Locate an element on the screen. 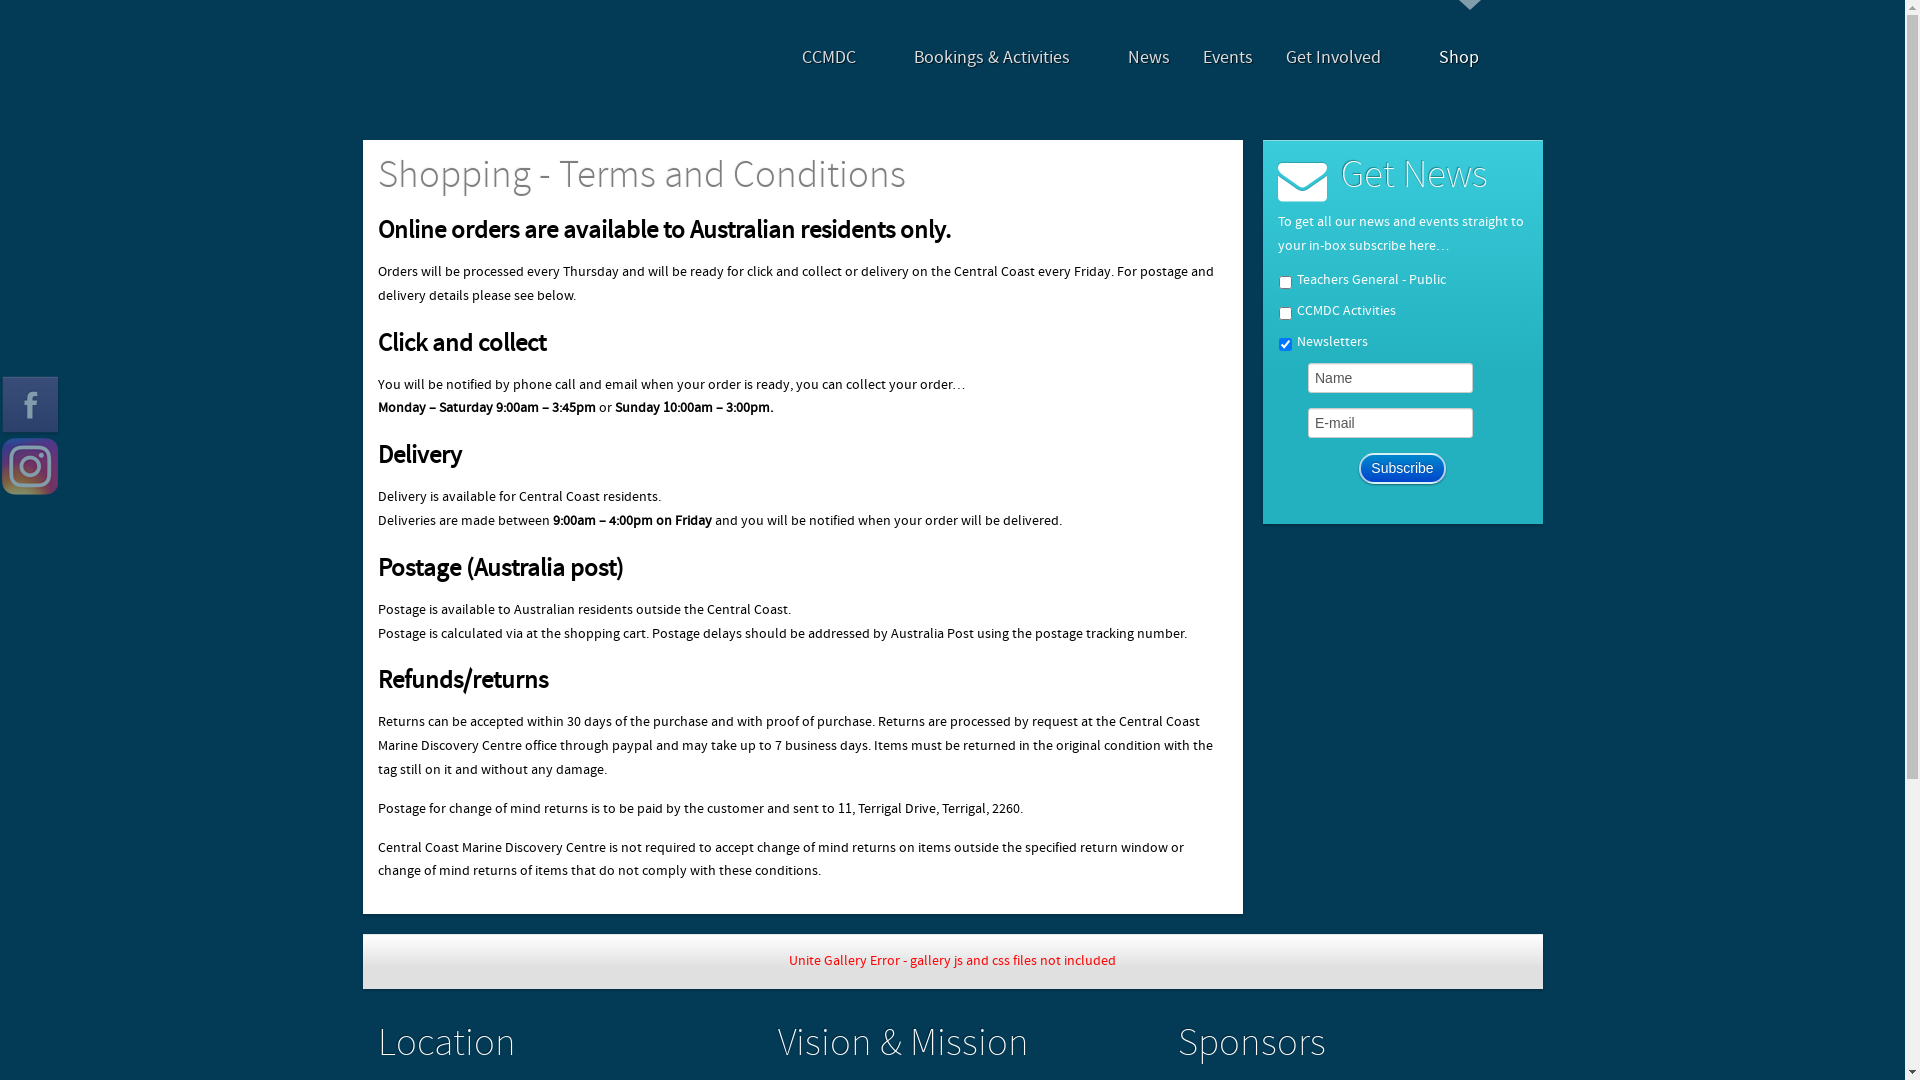 This screenshot has width=1920, height=1080. Events is located at coordinates (1227, 58).